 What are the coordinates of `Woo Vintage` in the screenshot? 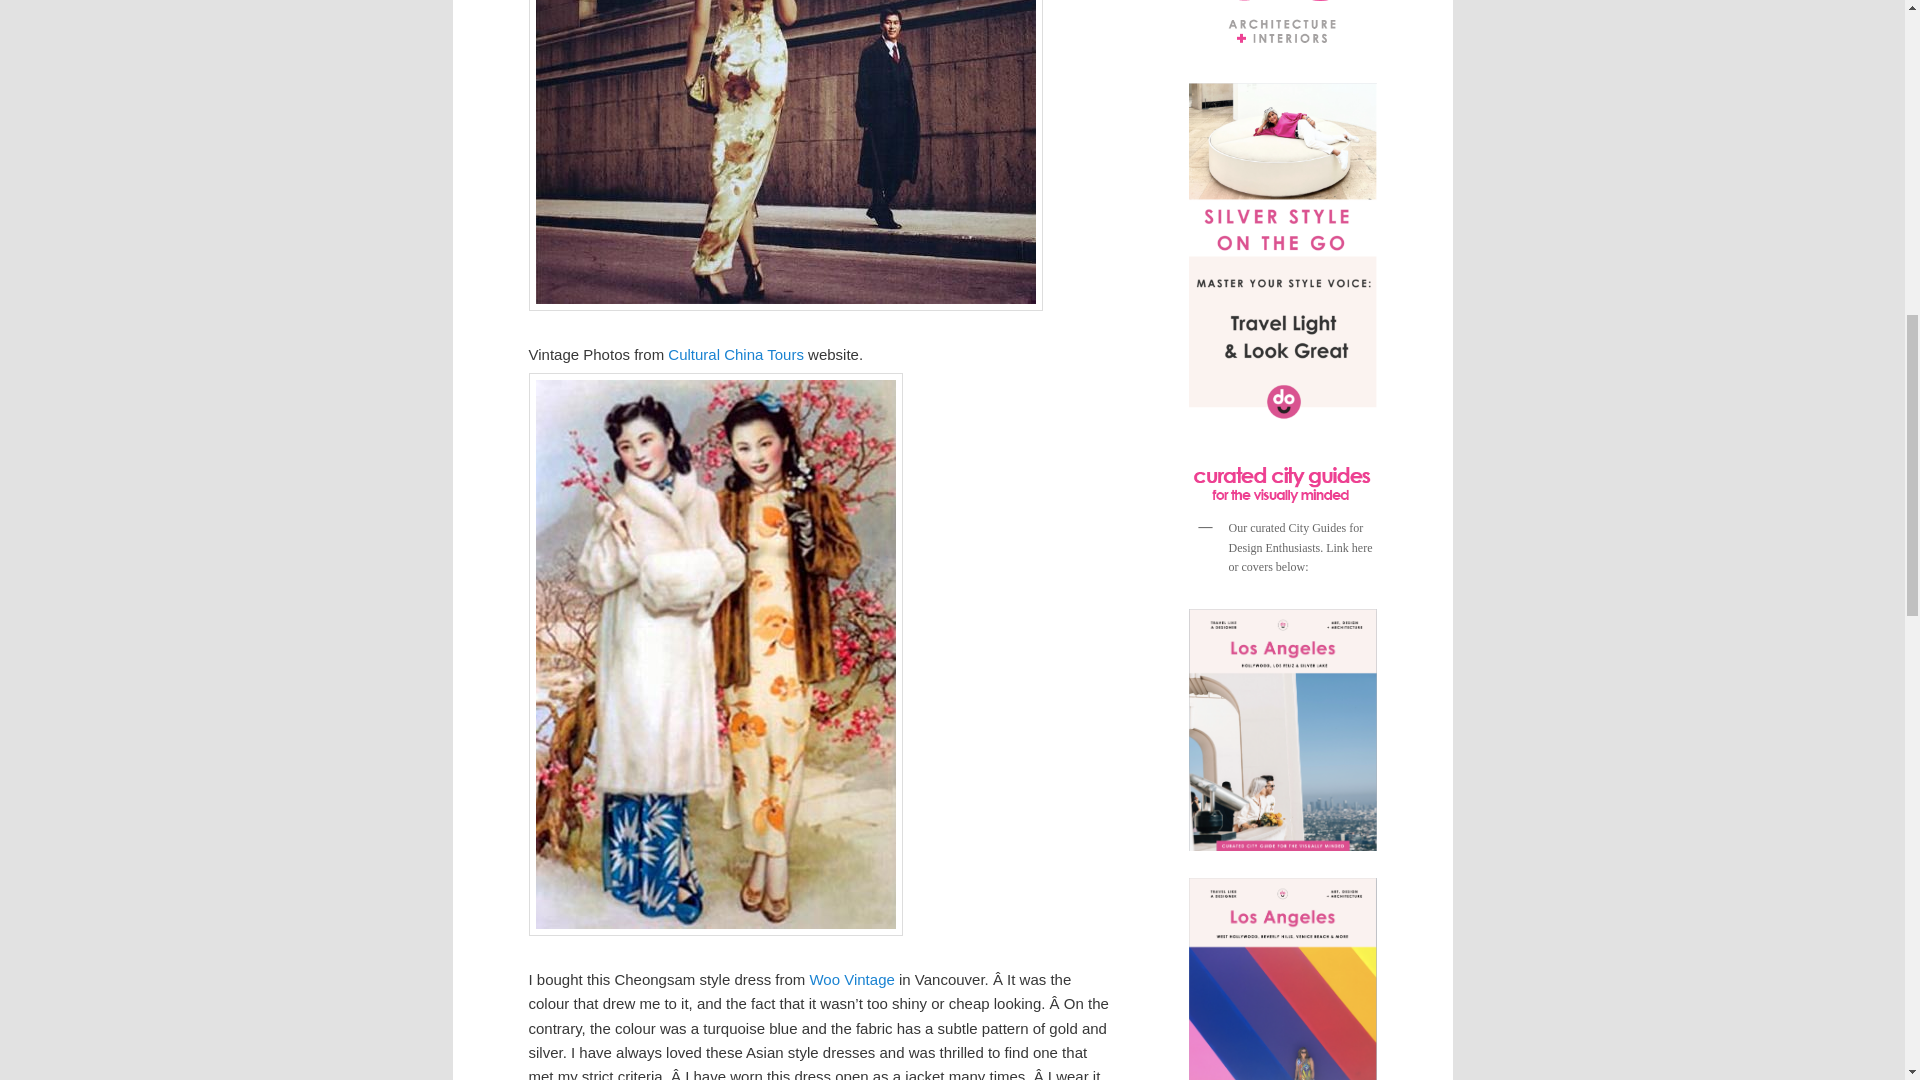 It's located at (851, 979).